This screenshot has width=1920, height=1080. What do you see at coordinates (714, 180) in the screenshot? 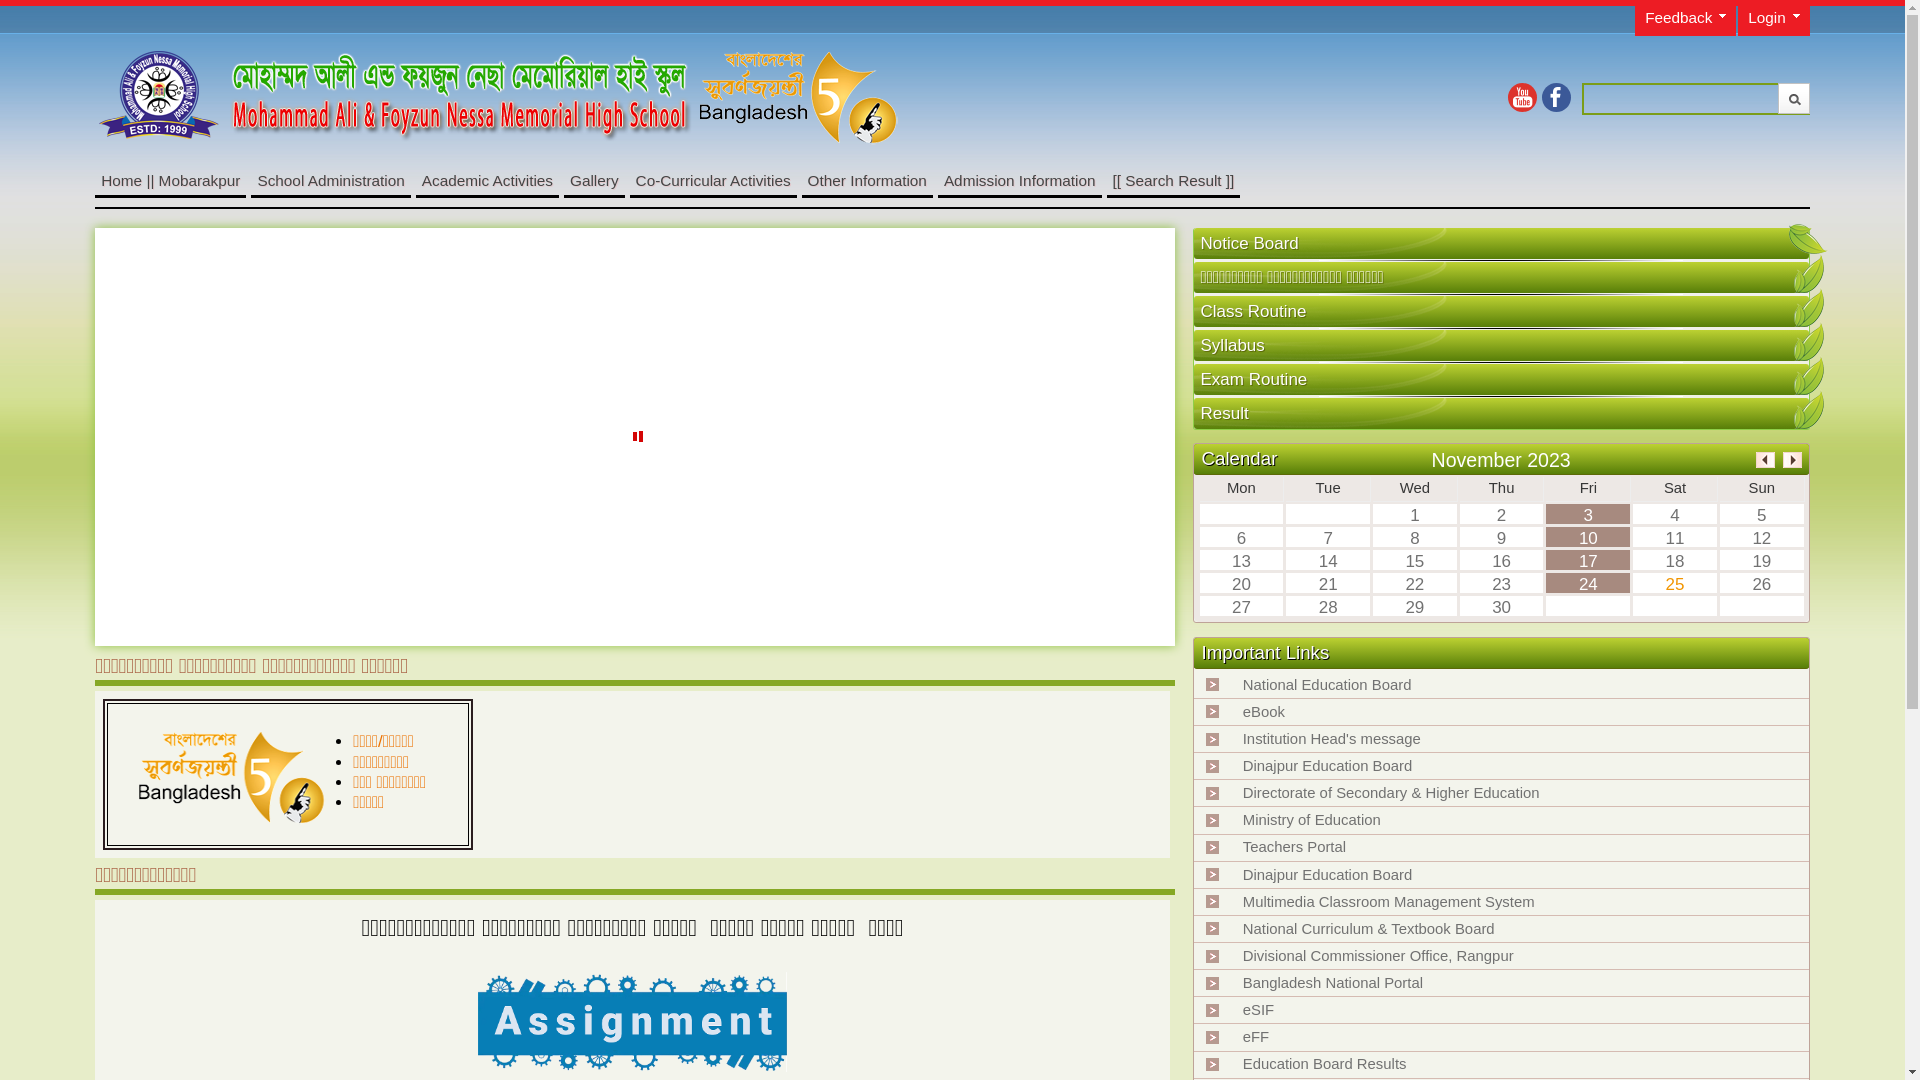
I see `Co-Curricular Activities` at bounding box center [714, 180].